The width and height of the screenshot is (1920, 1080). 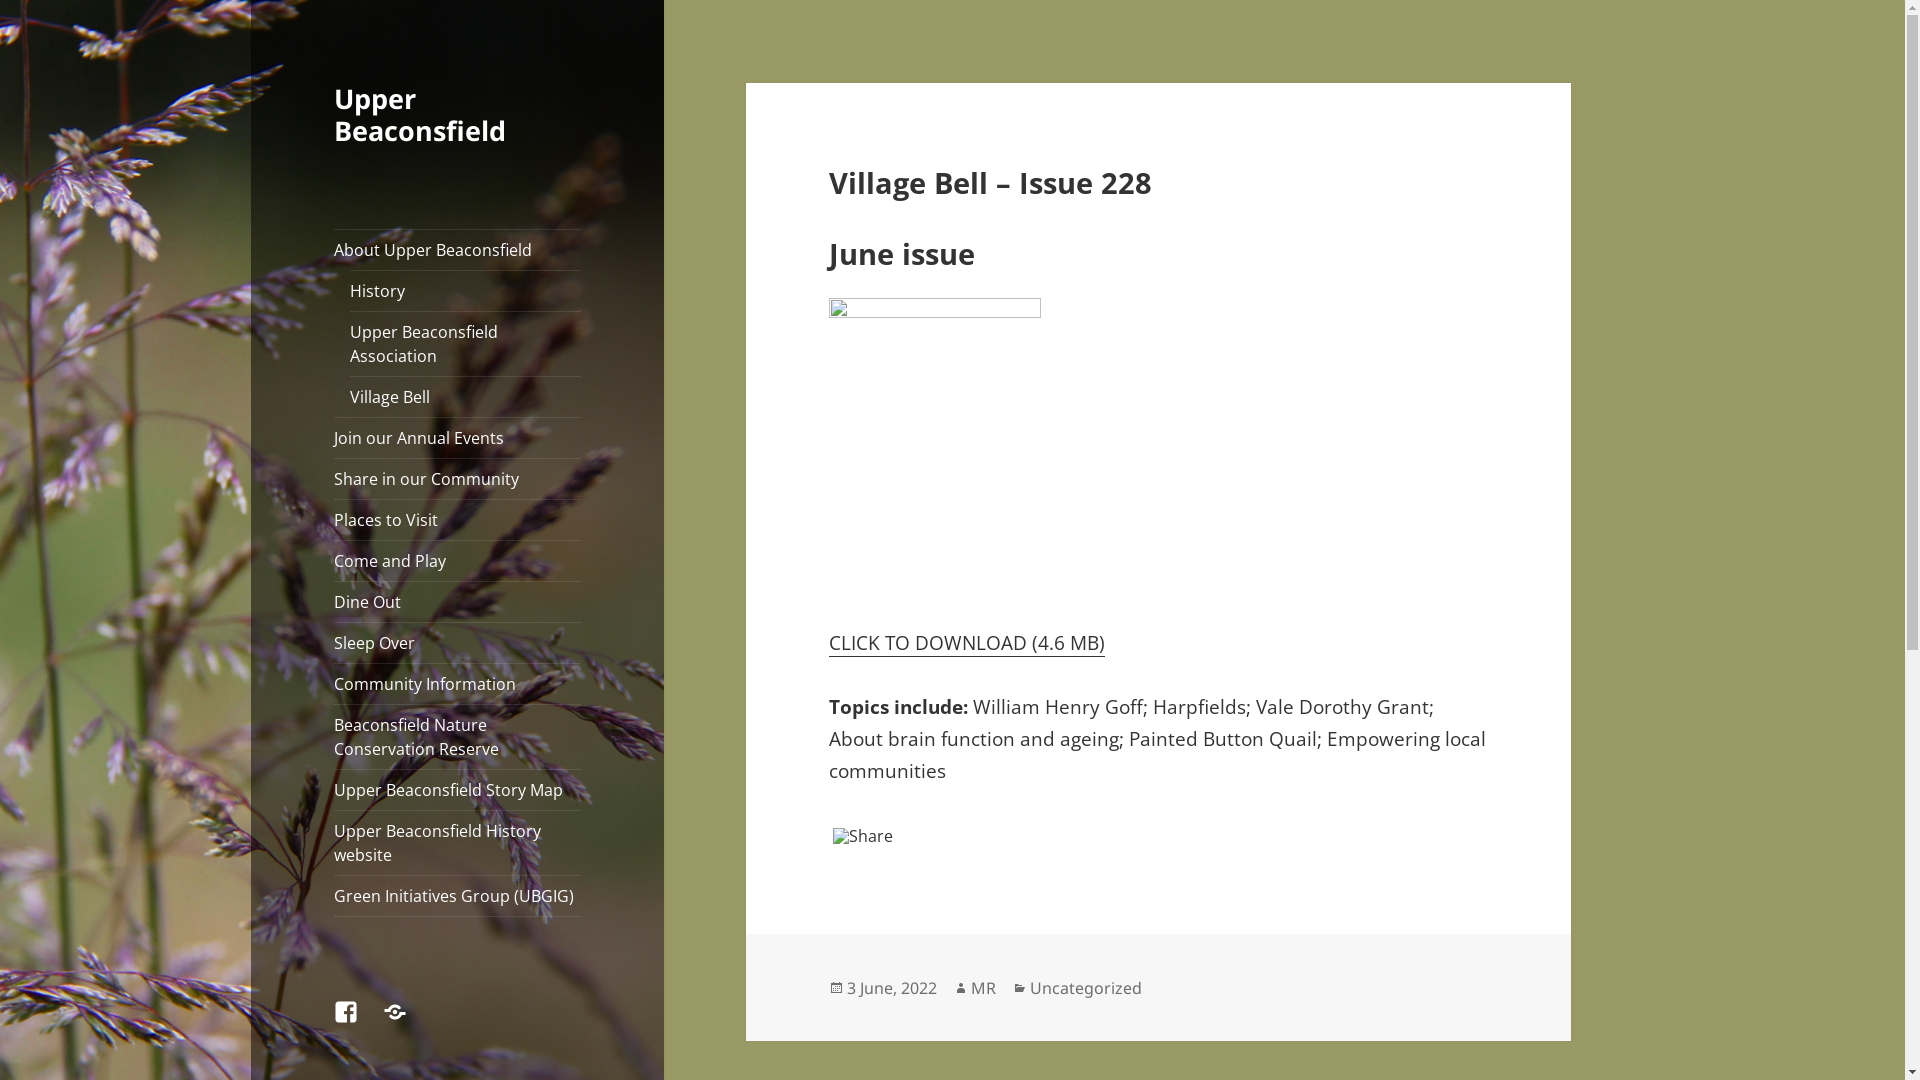 What do you see at coordinates (420, 114) in the screenshot?
I see `Upper Beaconsfield` at bounding box center [420, 114].